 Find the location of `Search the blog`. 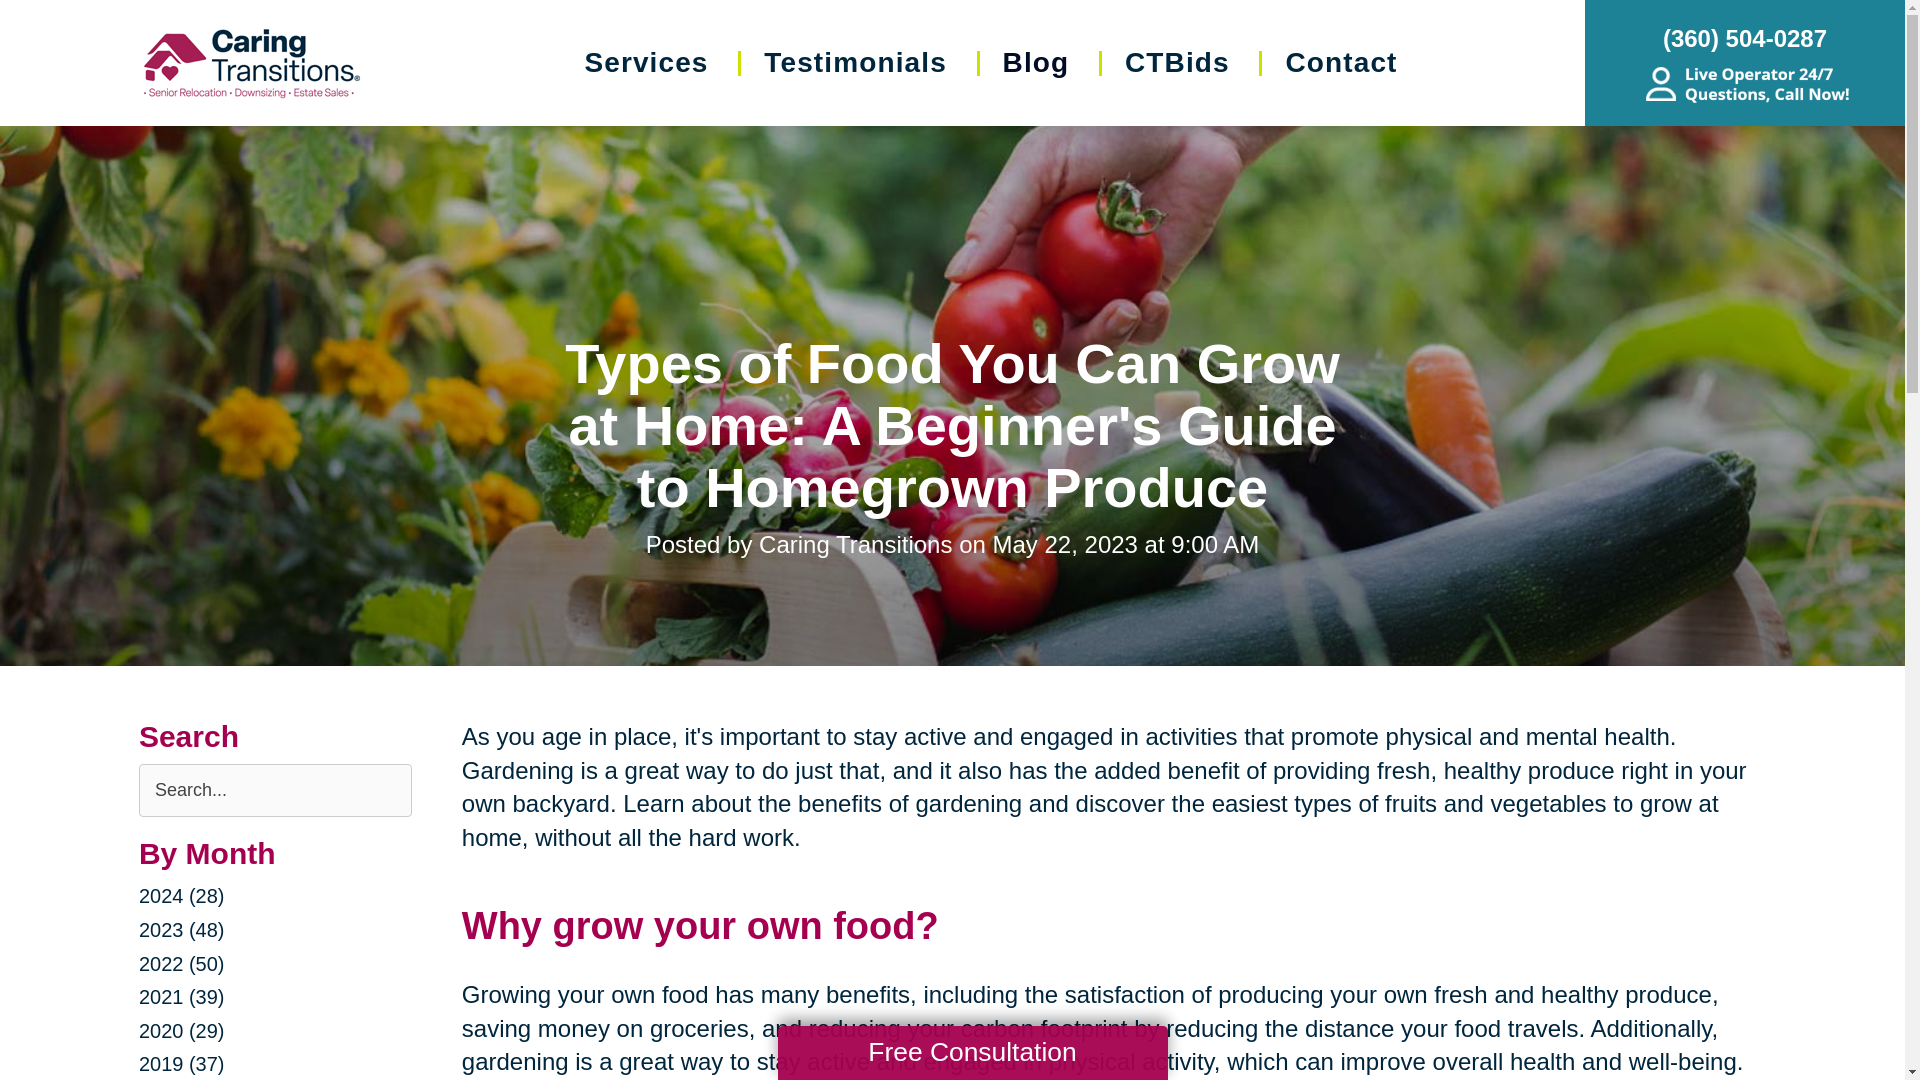

Search the blog is located at coordinates (275, 790).